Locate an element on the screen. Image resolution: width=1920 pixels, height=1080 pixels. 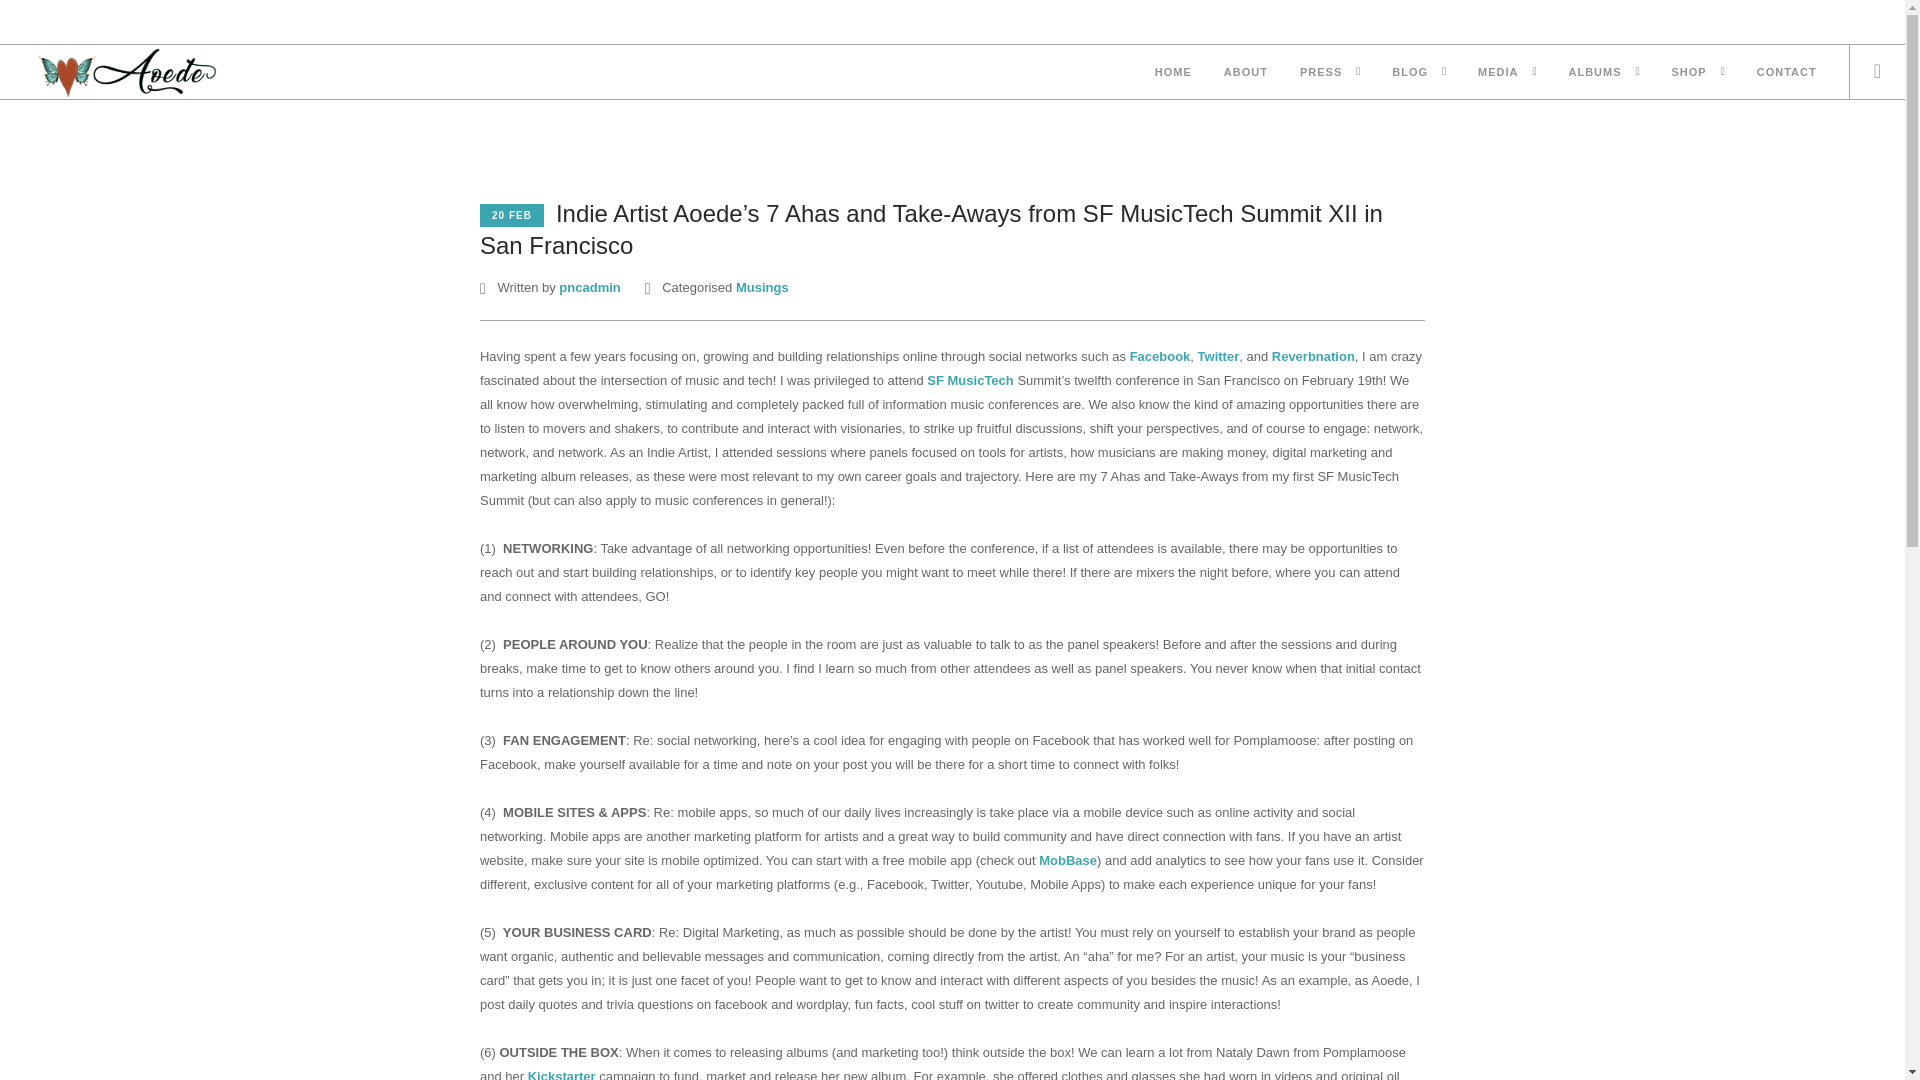
Musings is located at coordinates (762, 286).